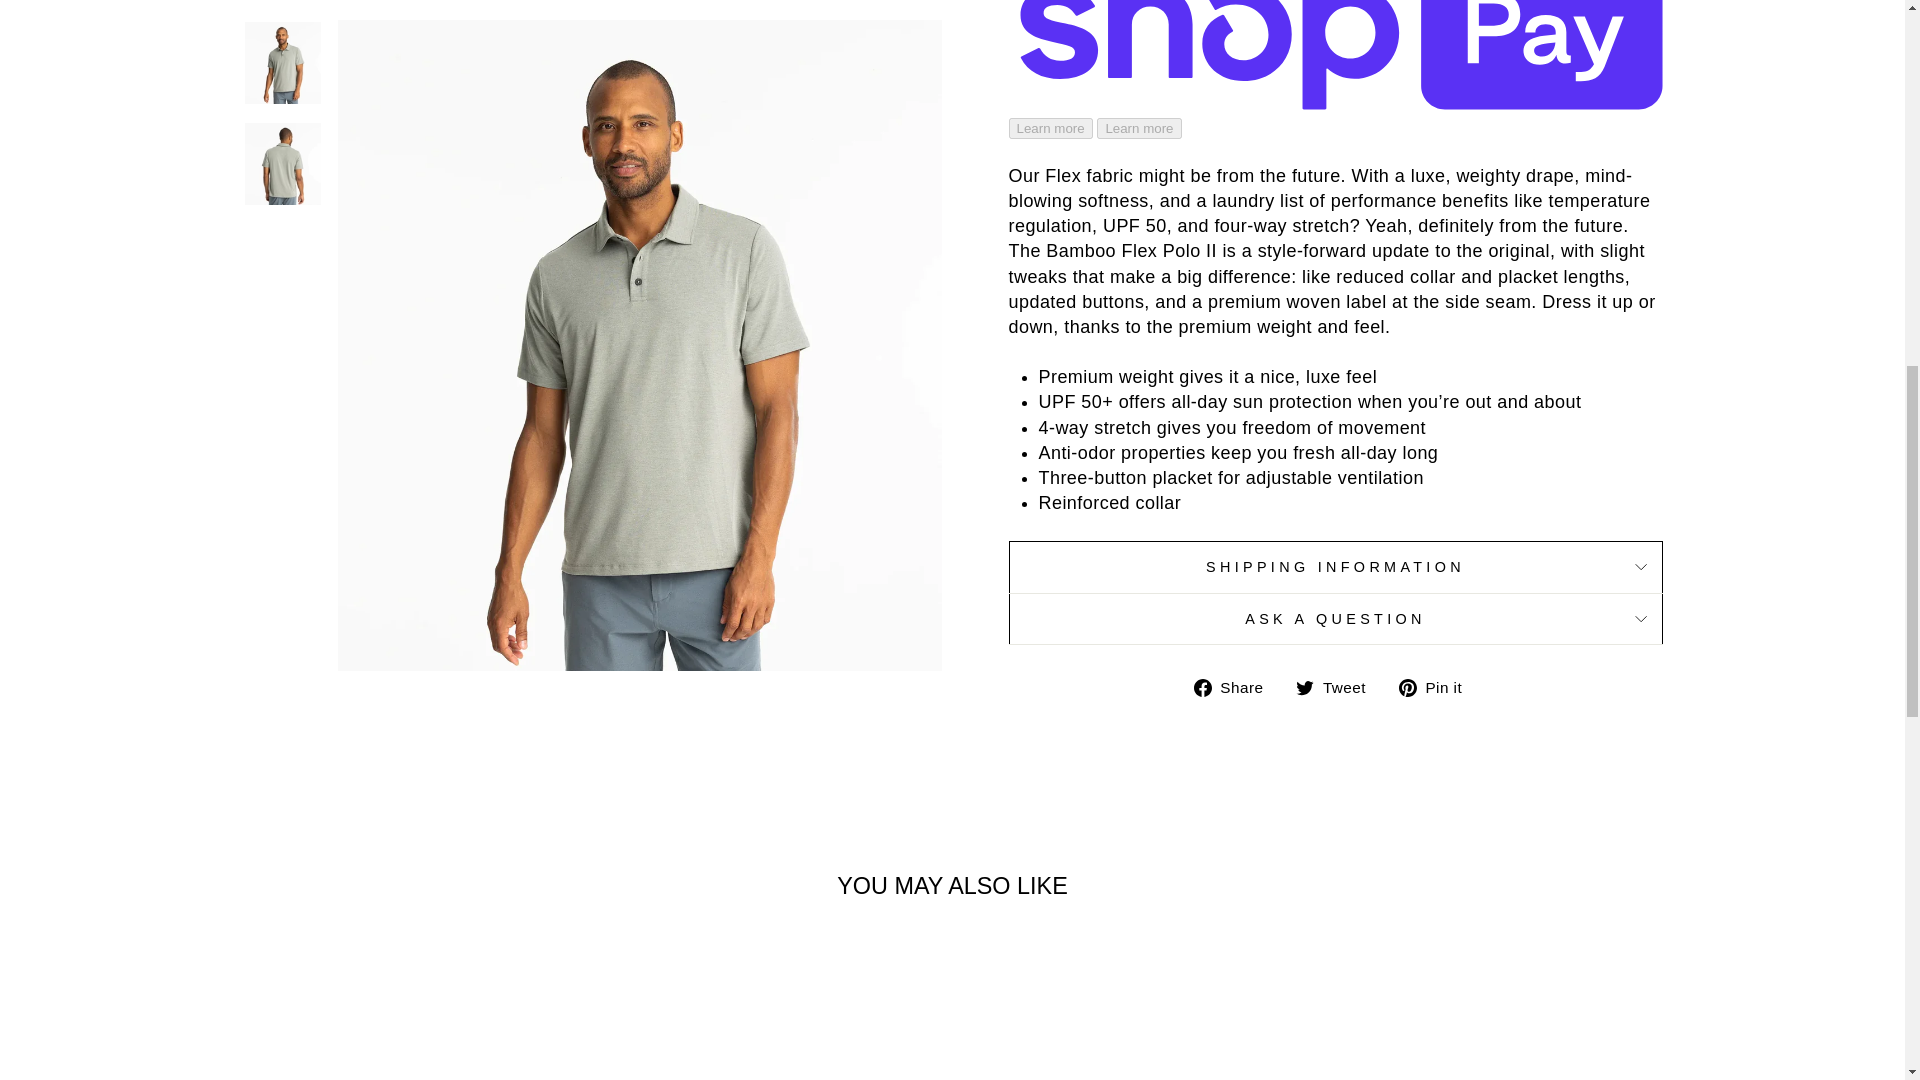  Describe the element at coordinates (1236, 687) in the screenshot. I see `Share on Facebook` at that location.